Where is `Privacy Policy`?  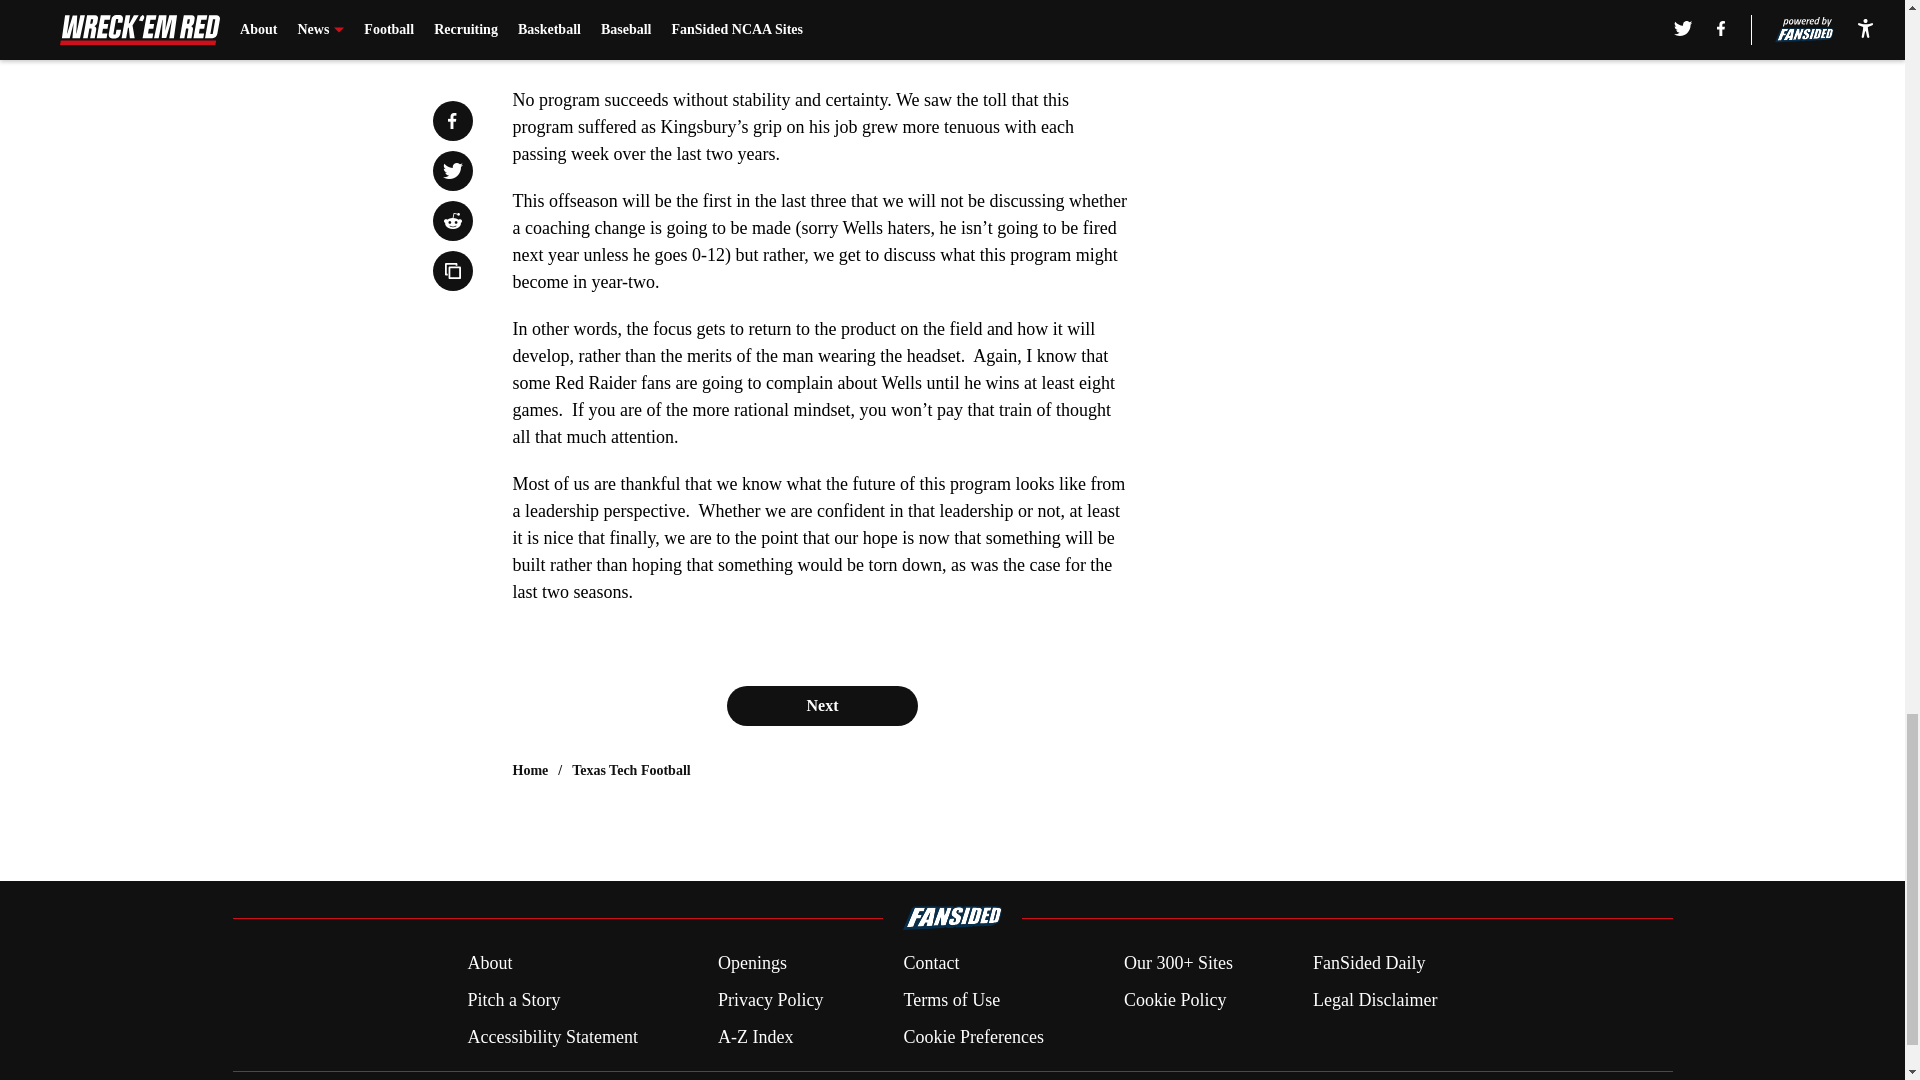
Privacy Policy is located at coordinates (770, 1000).